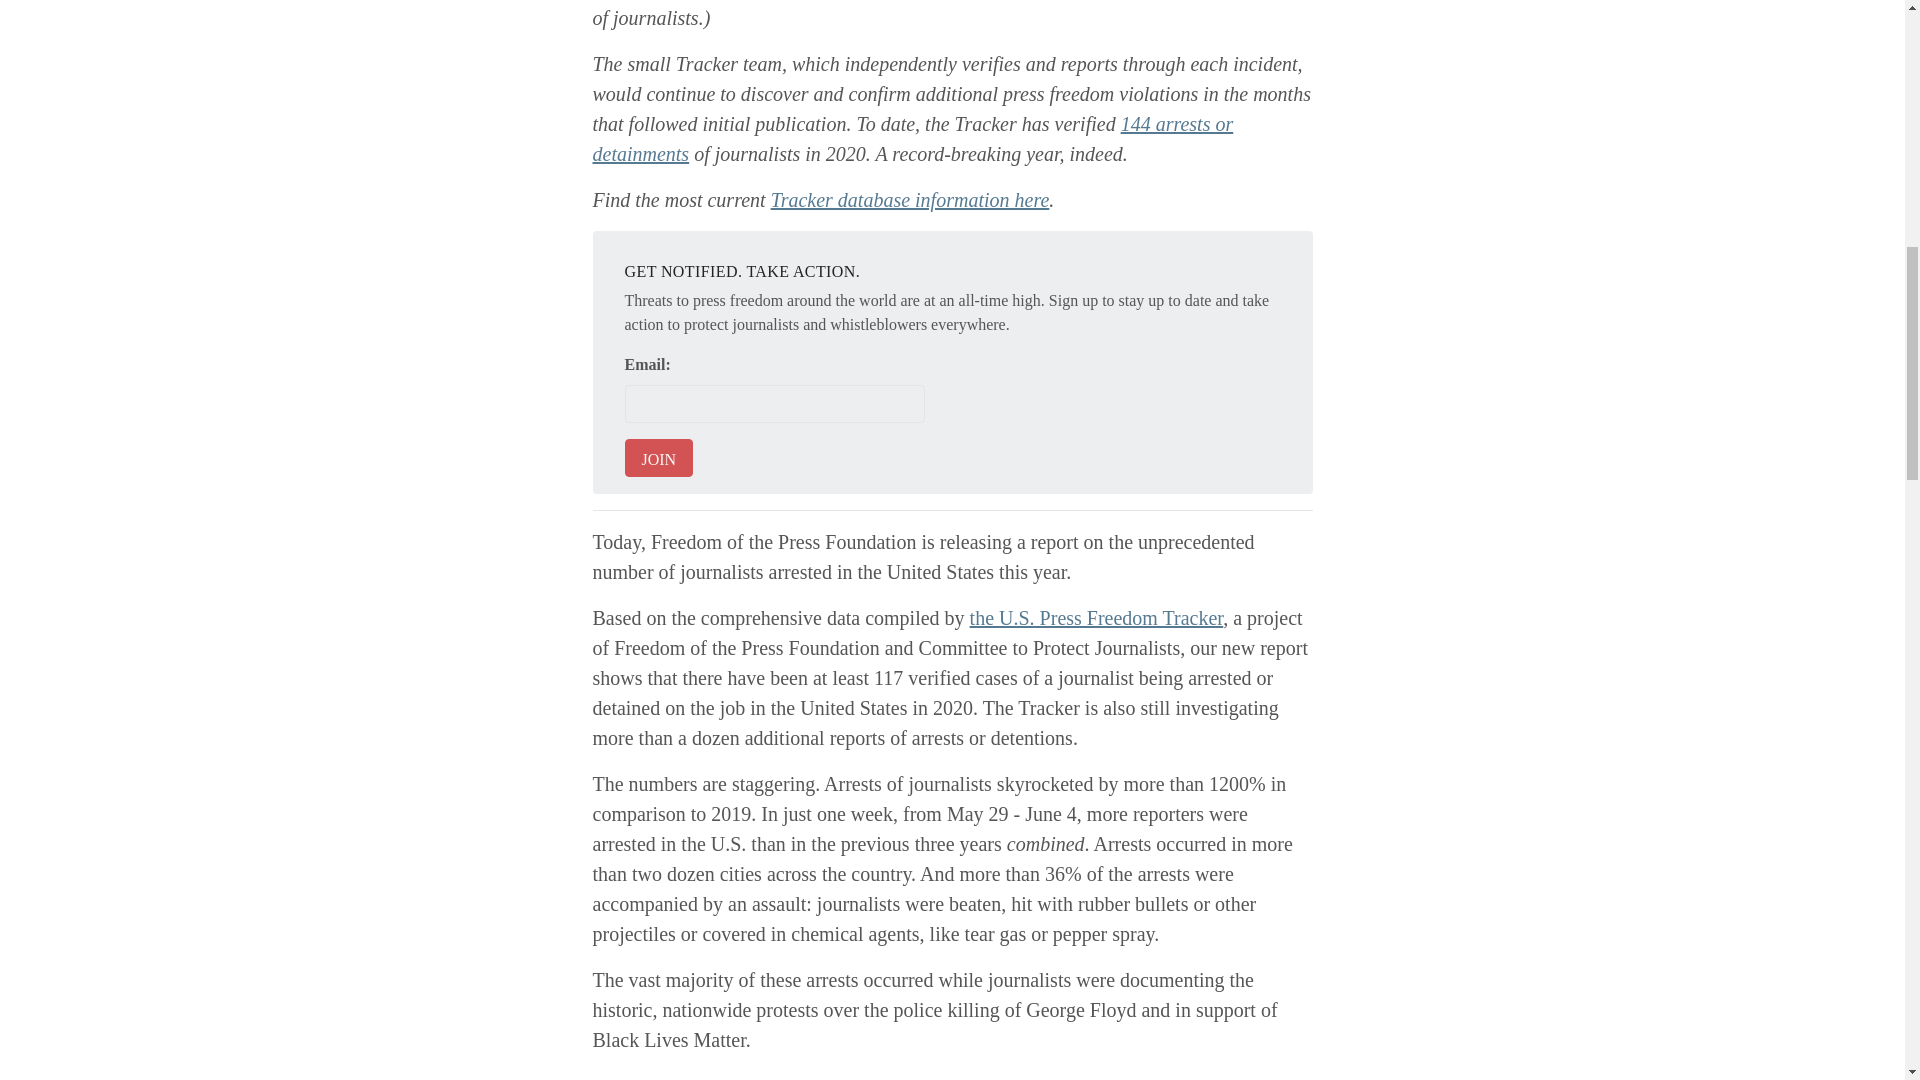  What do you see at coordinates (1096, 617) in the screenshot?
I see `the U.S. Press Freedom Tracker` at bounding box center [1096, 617].